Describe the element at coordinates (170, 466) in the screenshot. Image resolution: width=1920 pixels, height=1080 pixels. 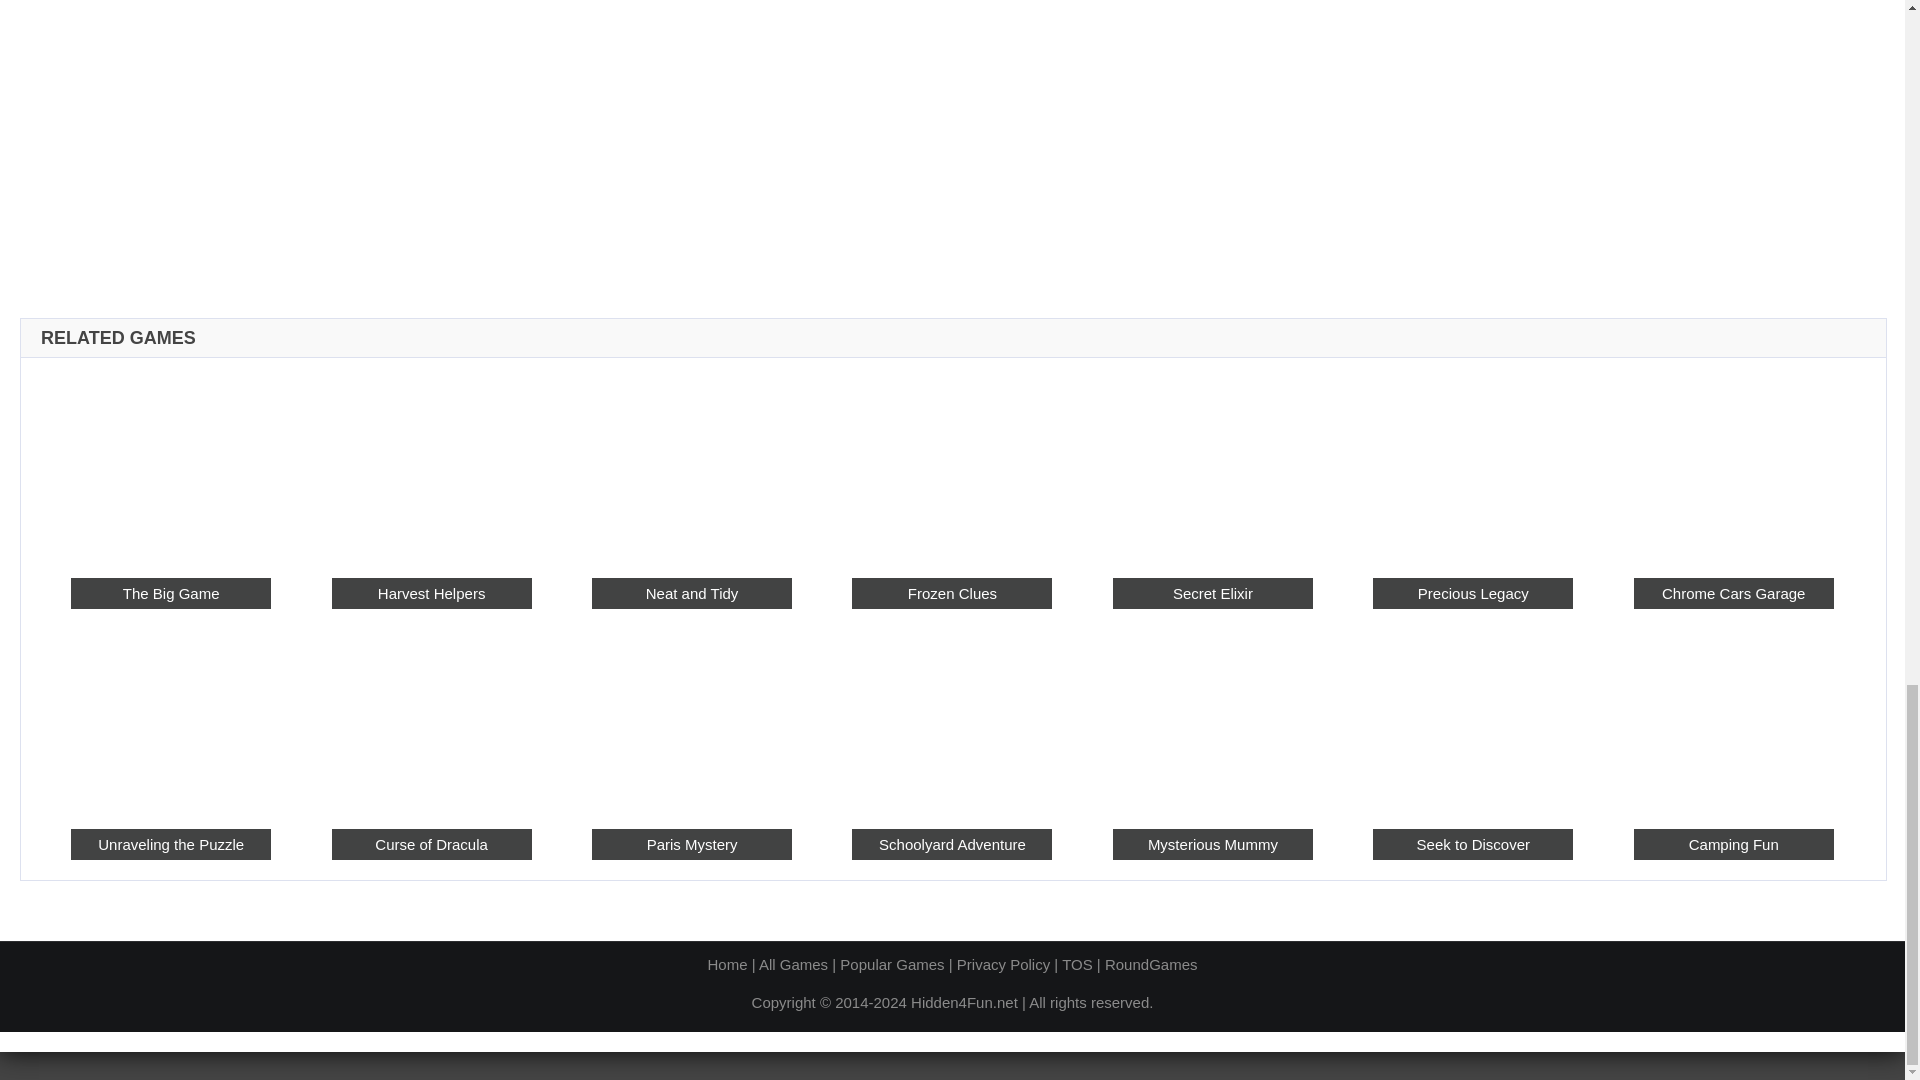
I see `The Big Game` at that location.